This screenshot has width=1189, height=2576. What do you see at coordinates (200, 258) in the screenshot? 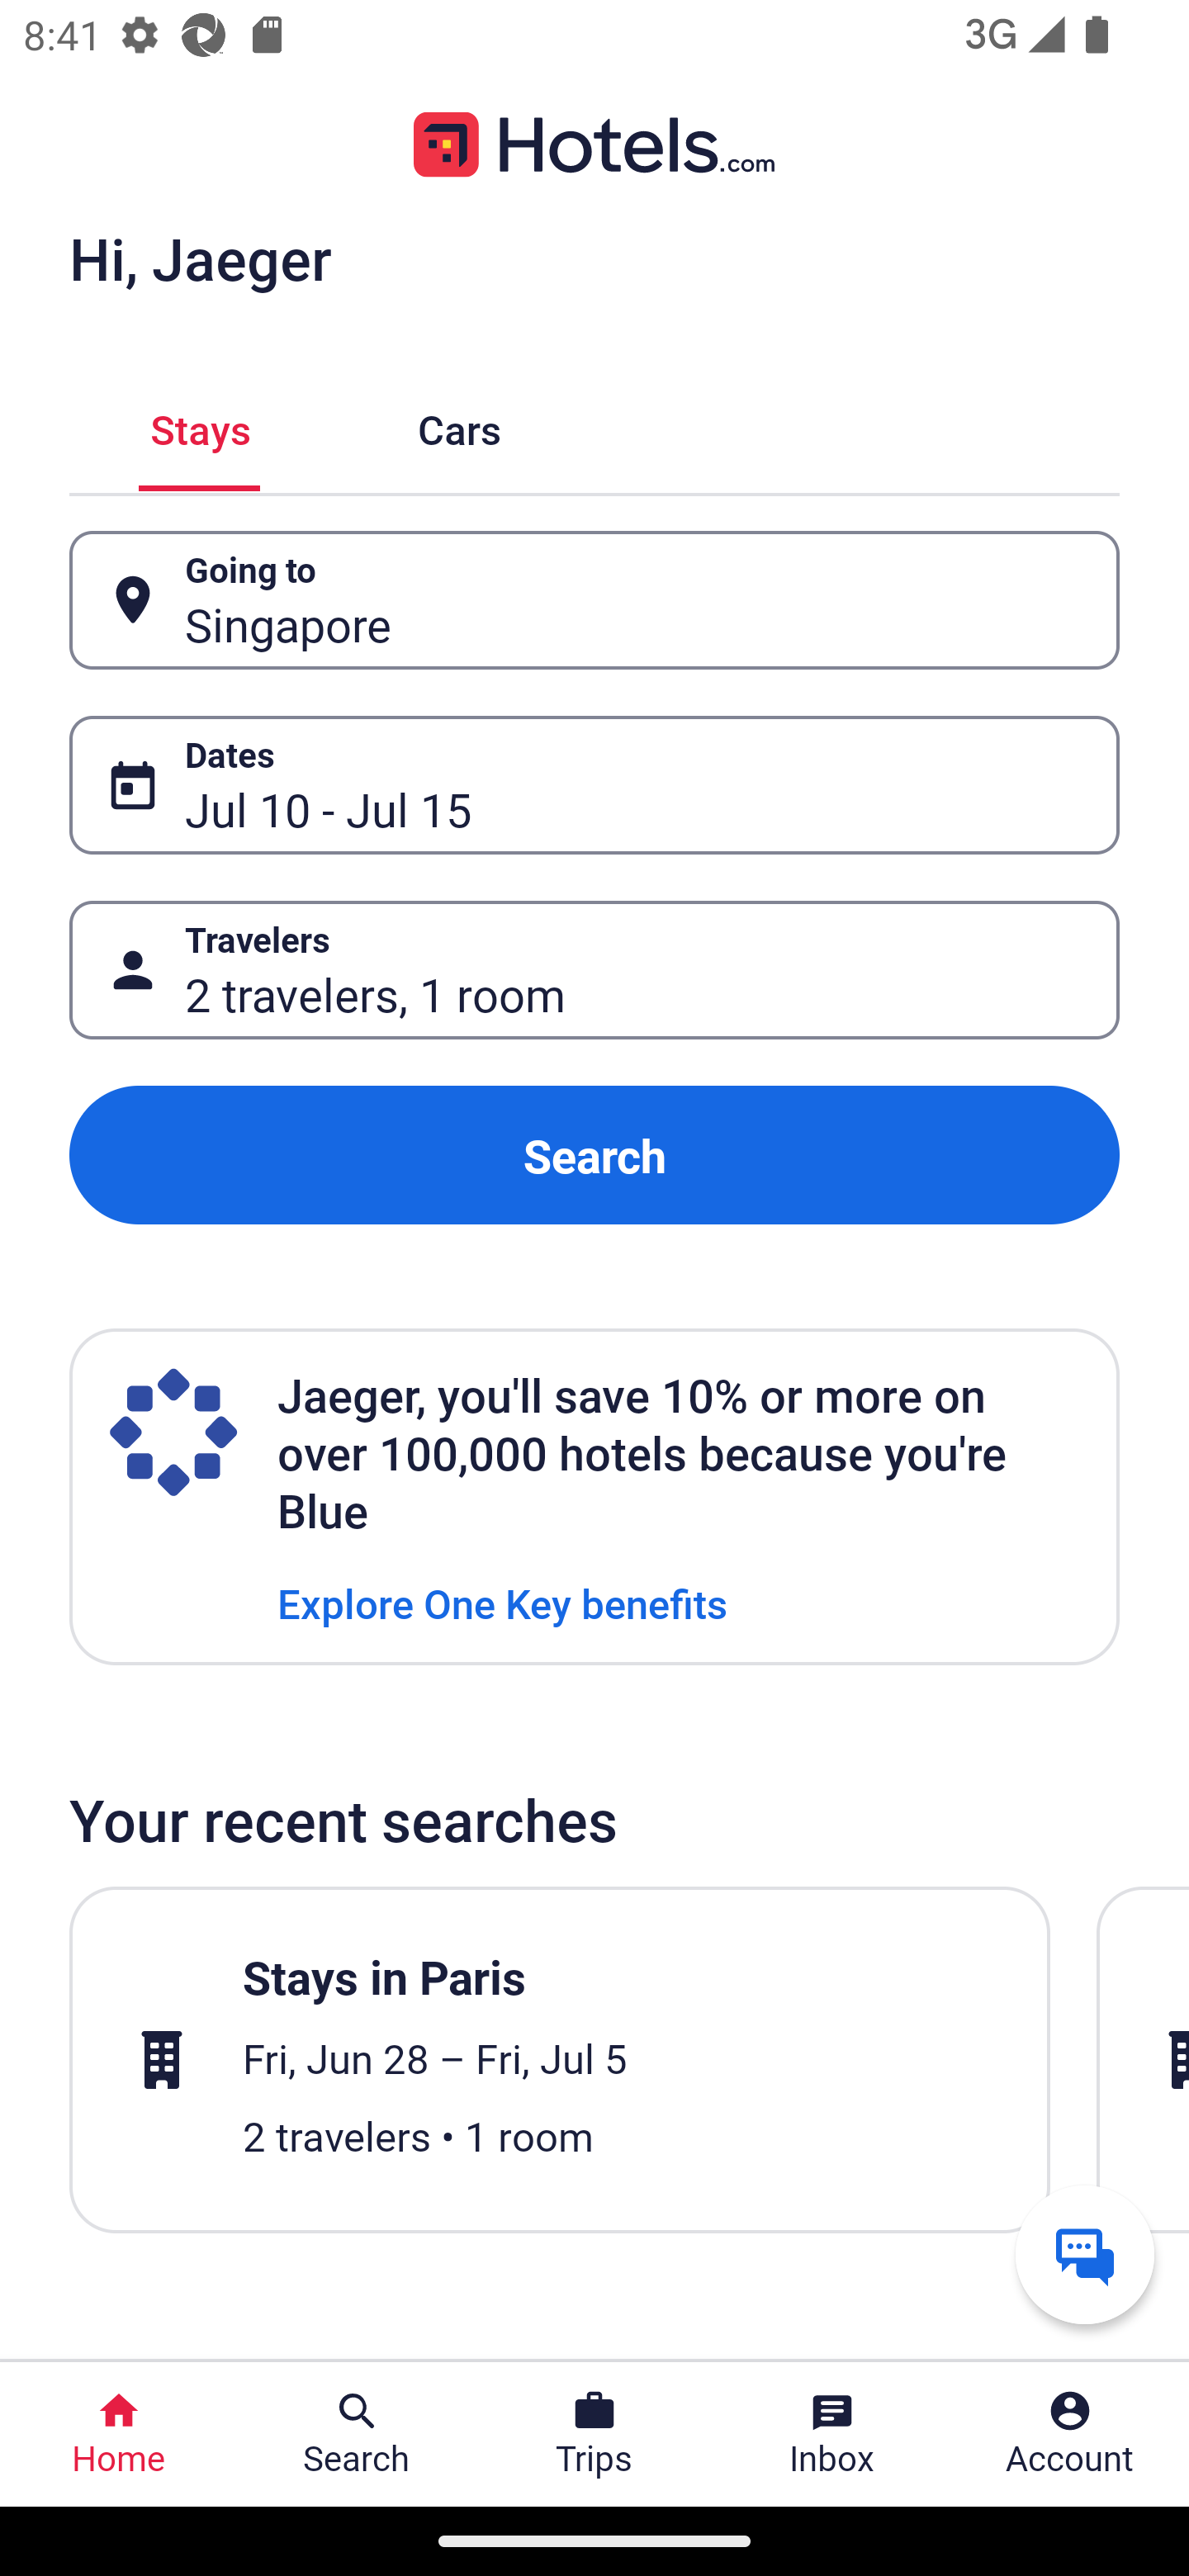
I see `Hi, Jaeger` at bounding box center [200, 258].